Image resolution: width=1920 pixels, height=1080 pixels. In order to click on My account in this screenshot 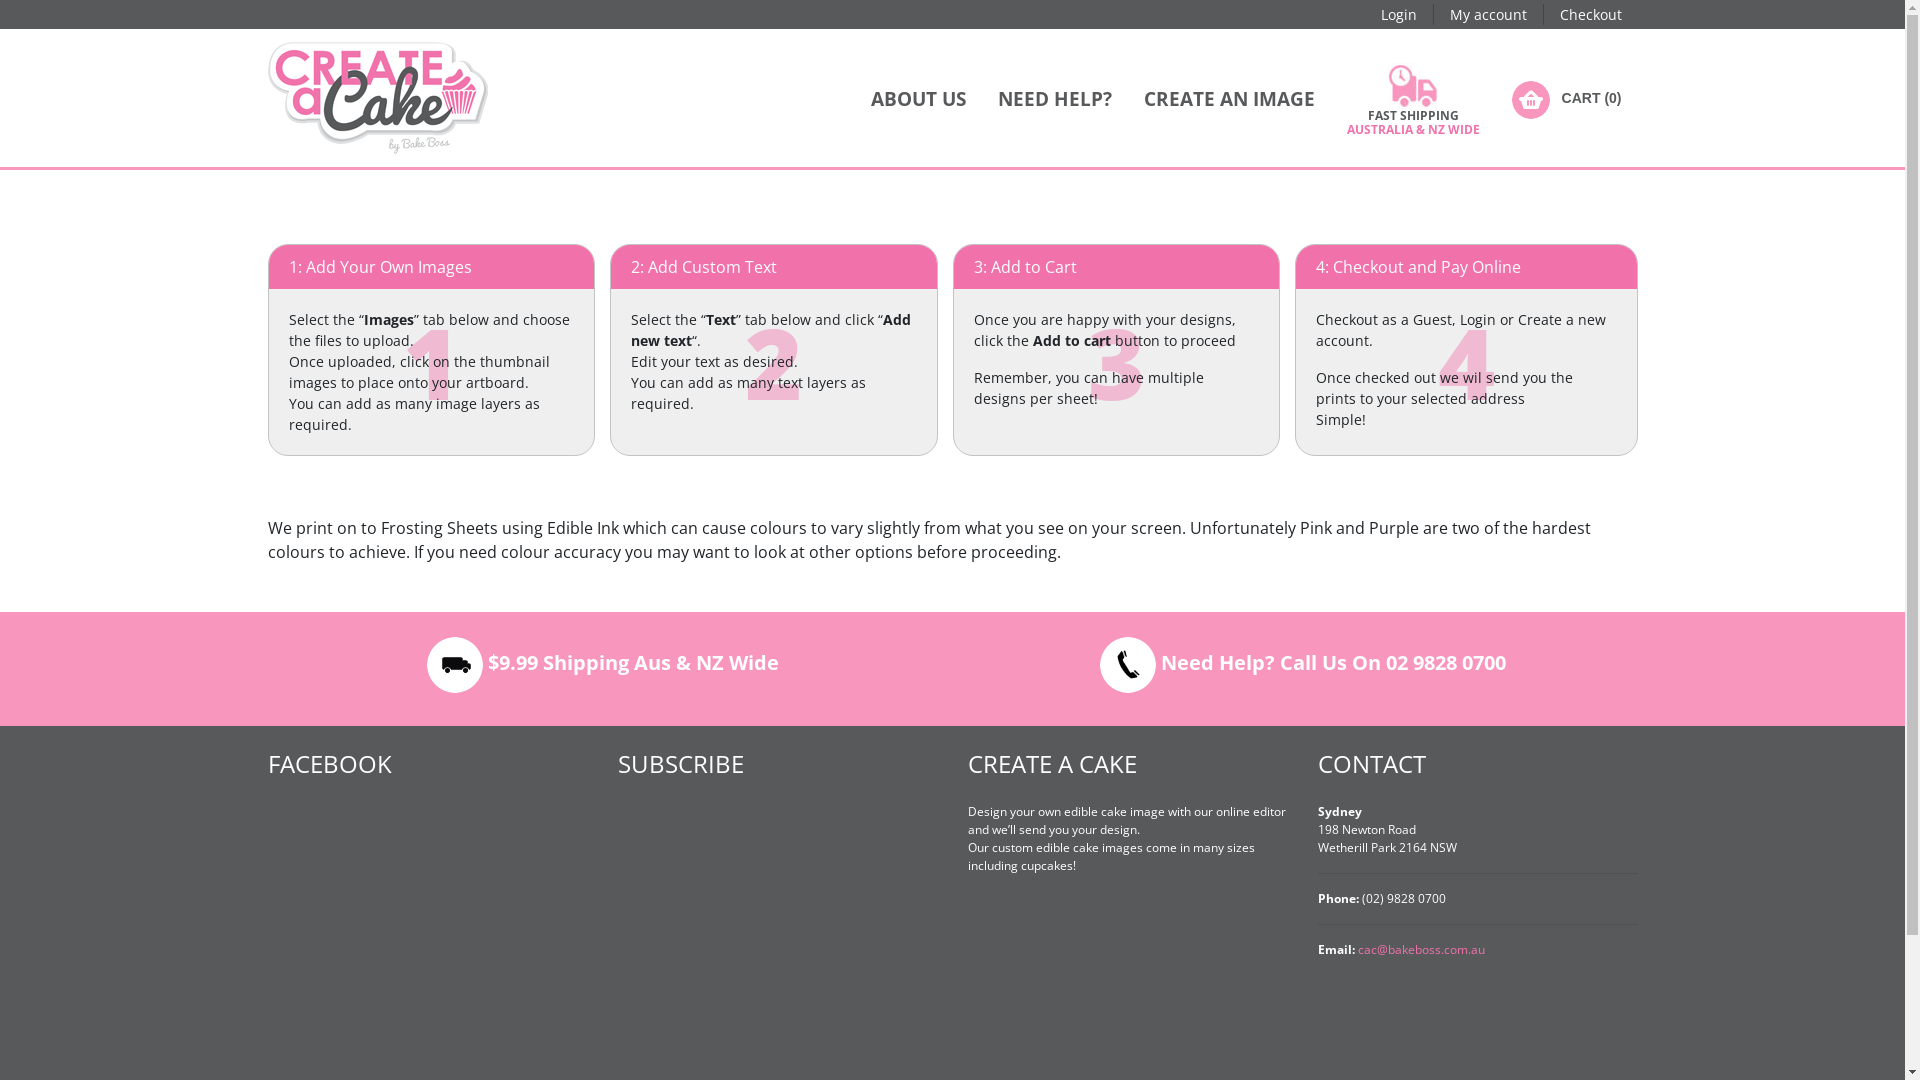, I will do `click(1488, 14)`.